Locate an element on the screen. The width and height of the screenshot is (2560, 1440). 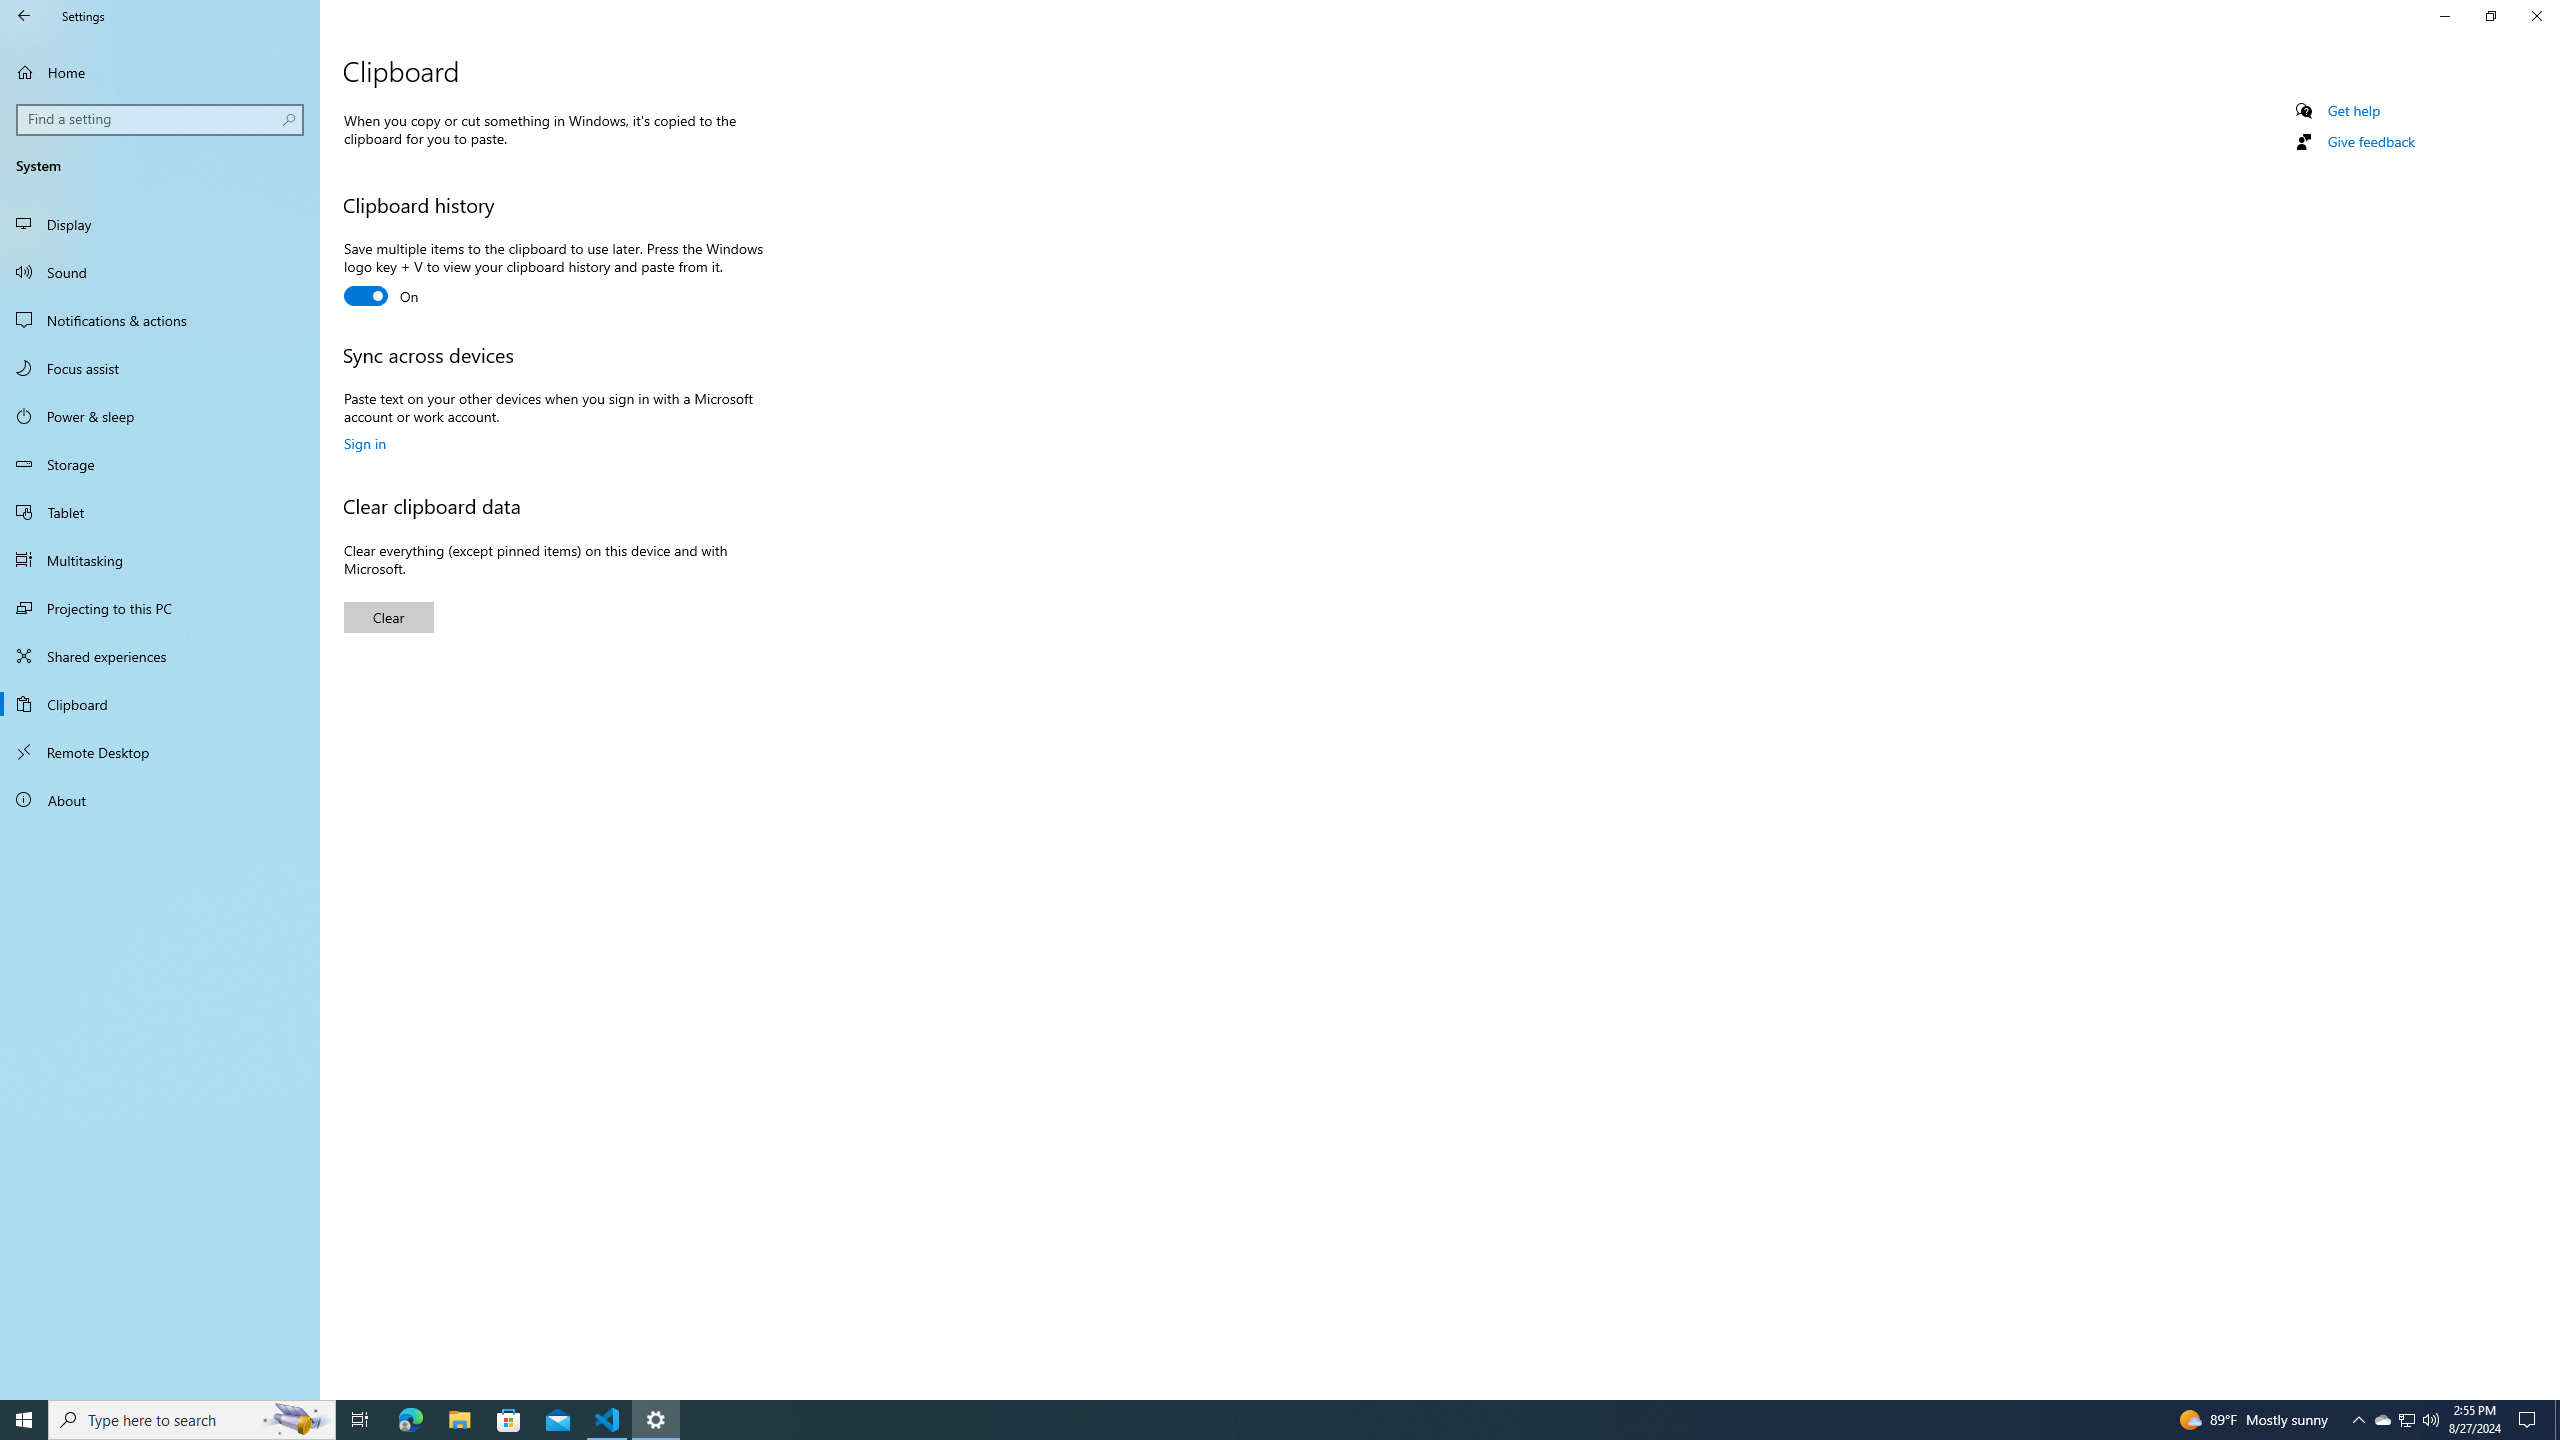
Running applications is located at coordinates (459, 1420).